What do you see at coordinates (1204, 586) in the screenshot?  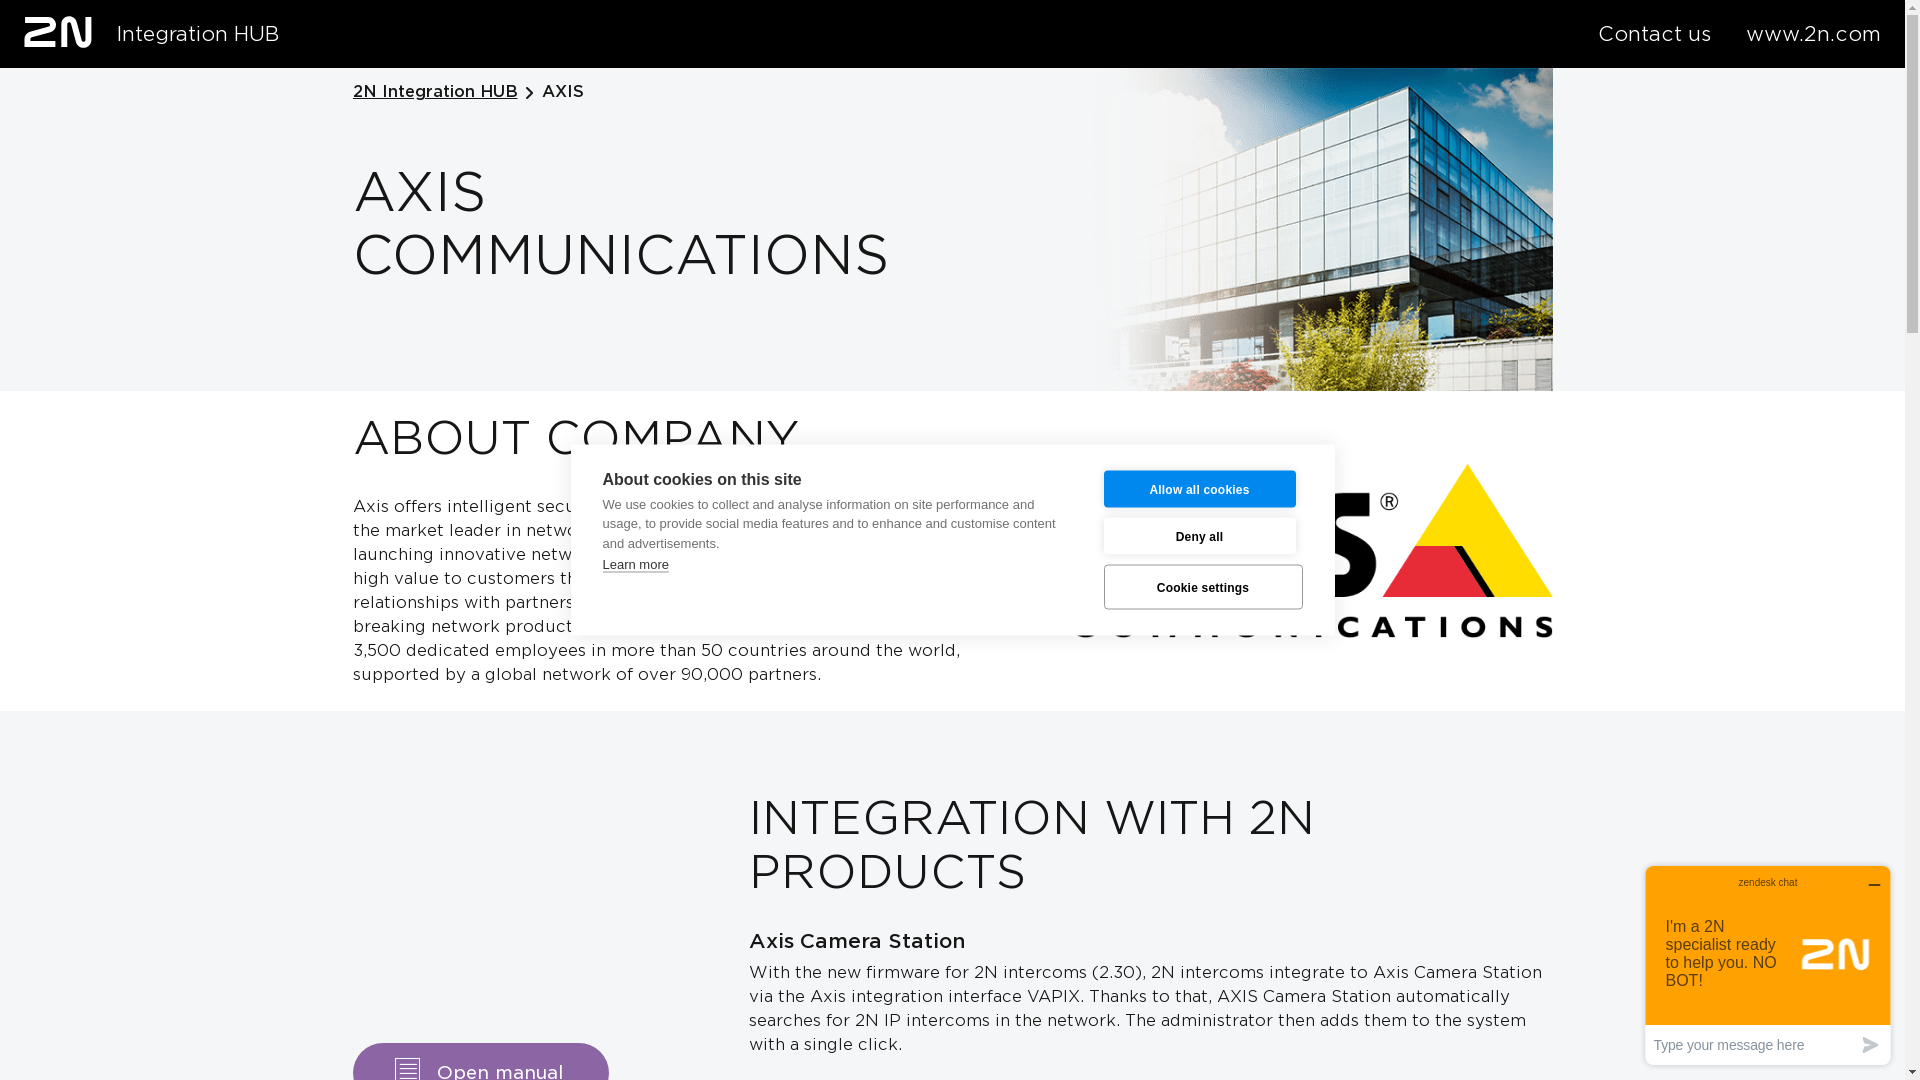 I see `Cookie settings` at bounding box center [1204, 586].